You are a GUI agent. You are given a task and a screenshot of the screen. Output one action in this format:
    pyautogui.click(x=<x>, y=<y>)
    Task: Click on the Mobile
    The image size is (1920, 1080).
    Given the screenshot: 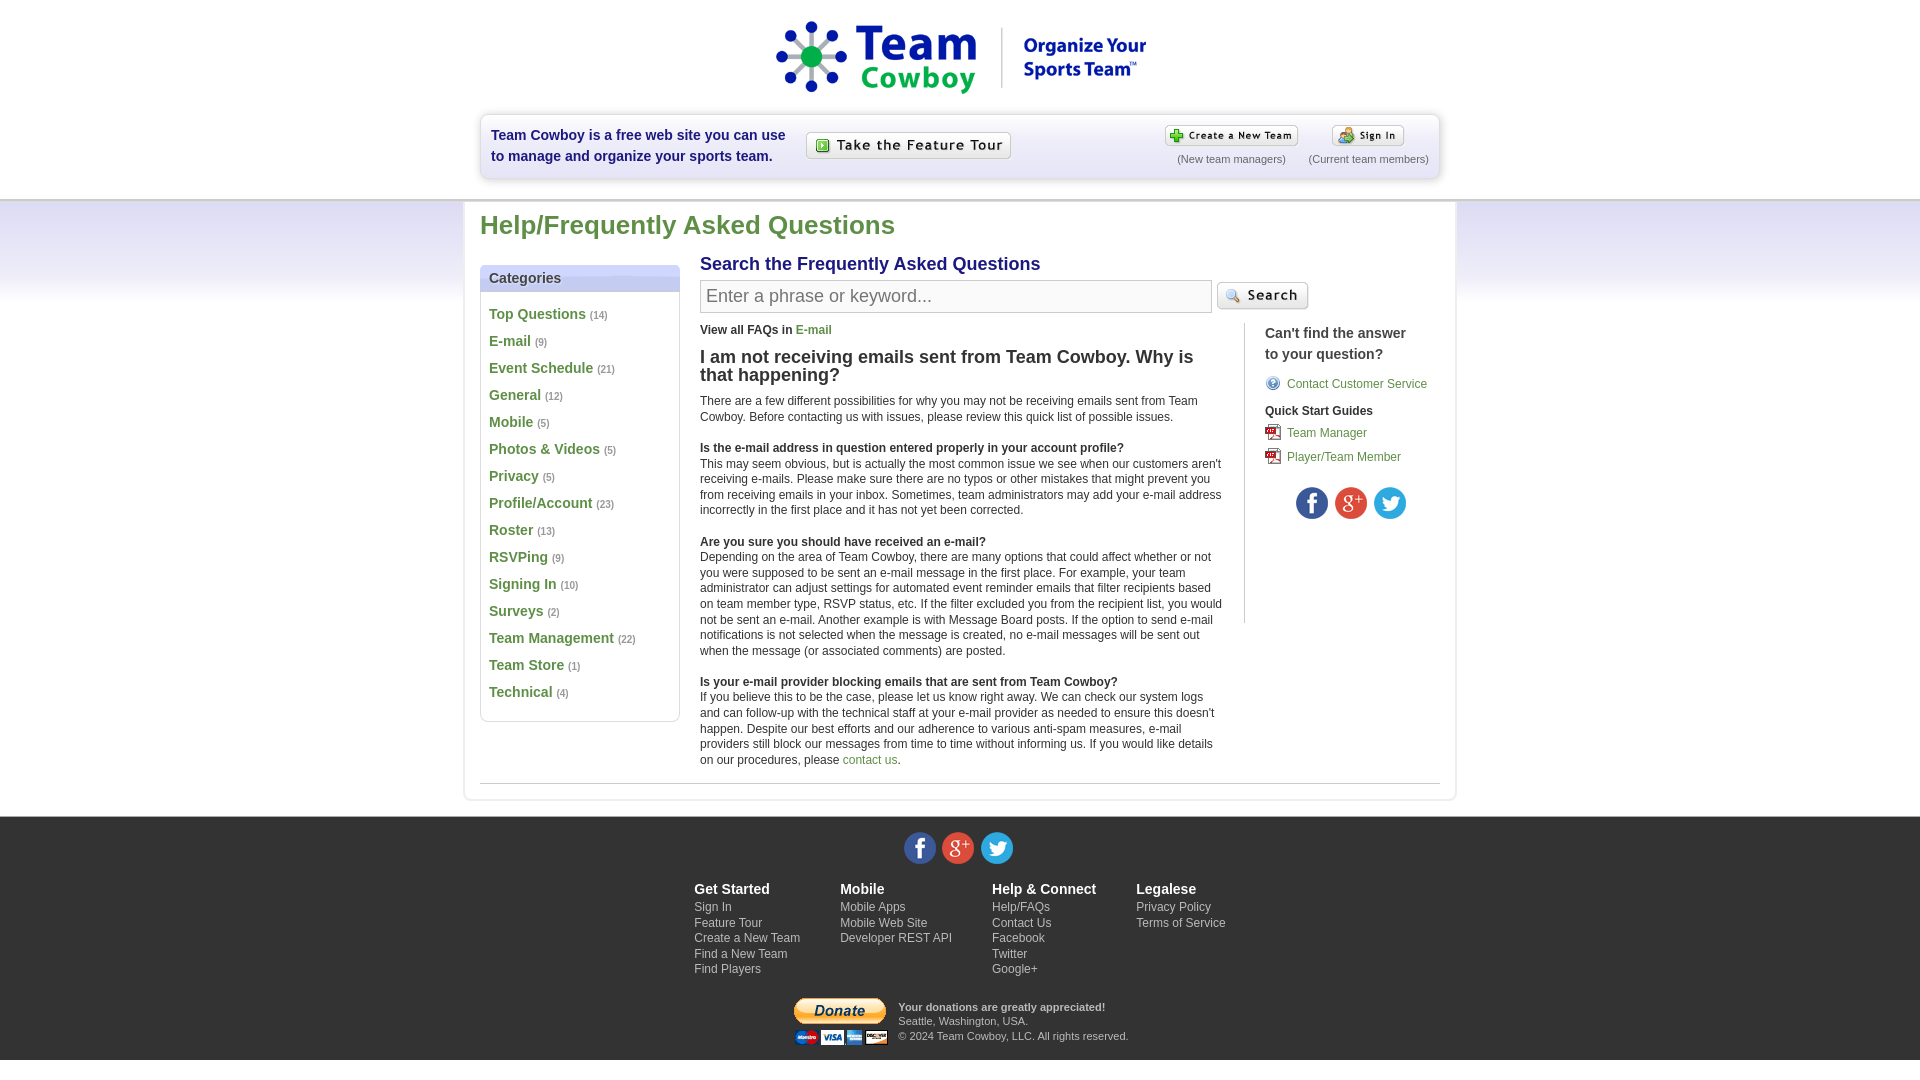 What is the action you would take?
    pyautogui.click(x=511, y=421)
    